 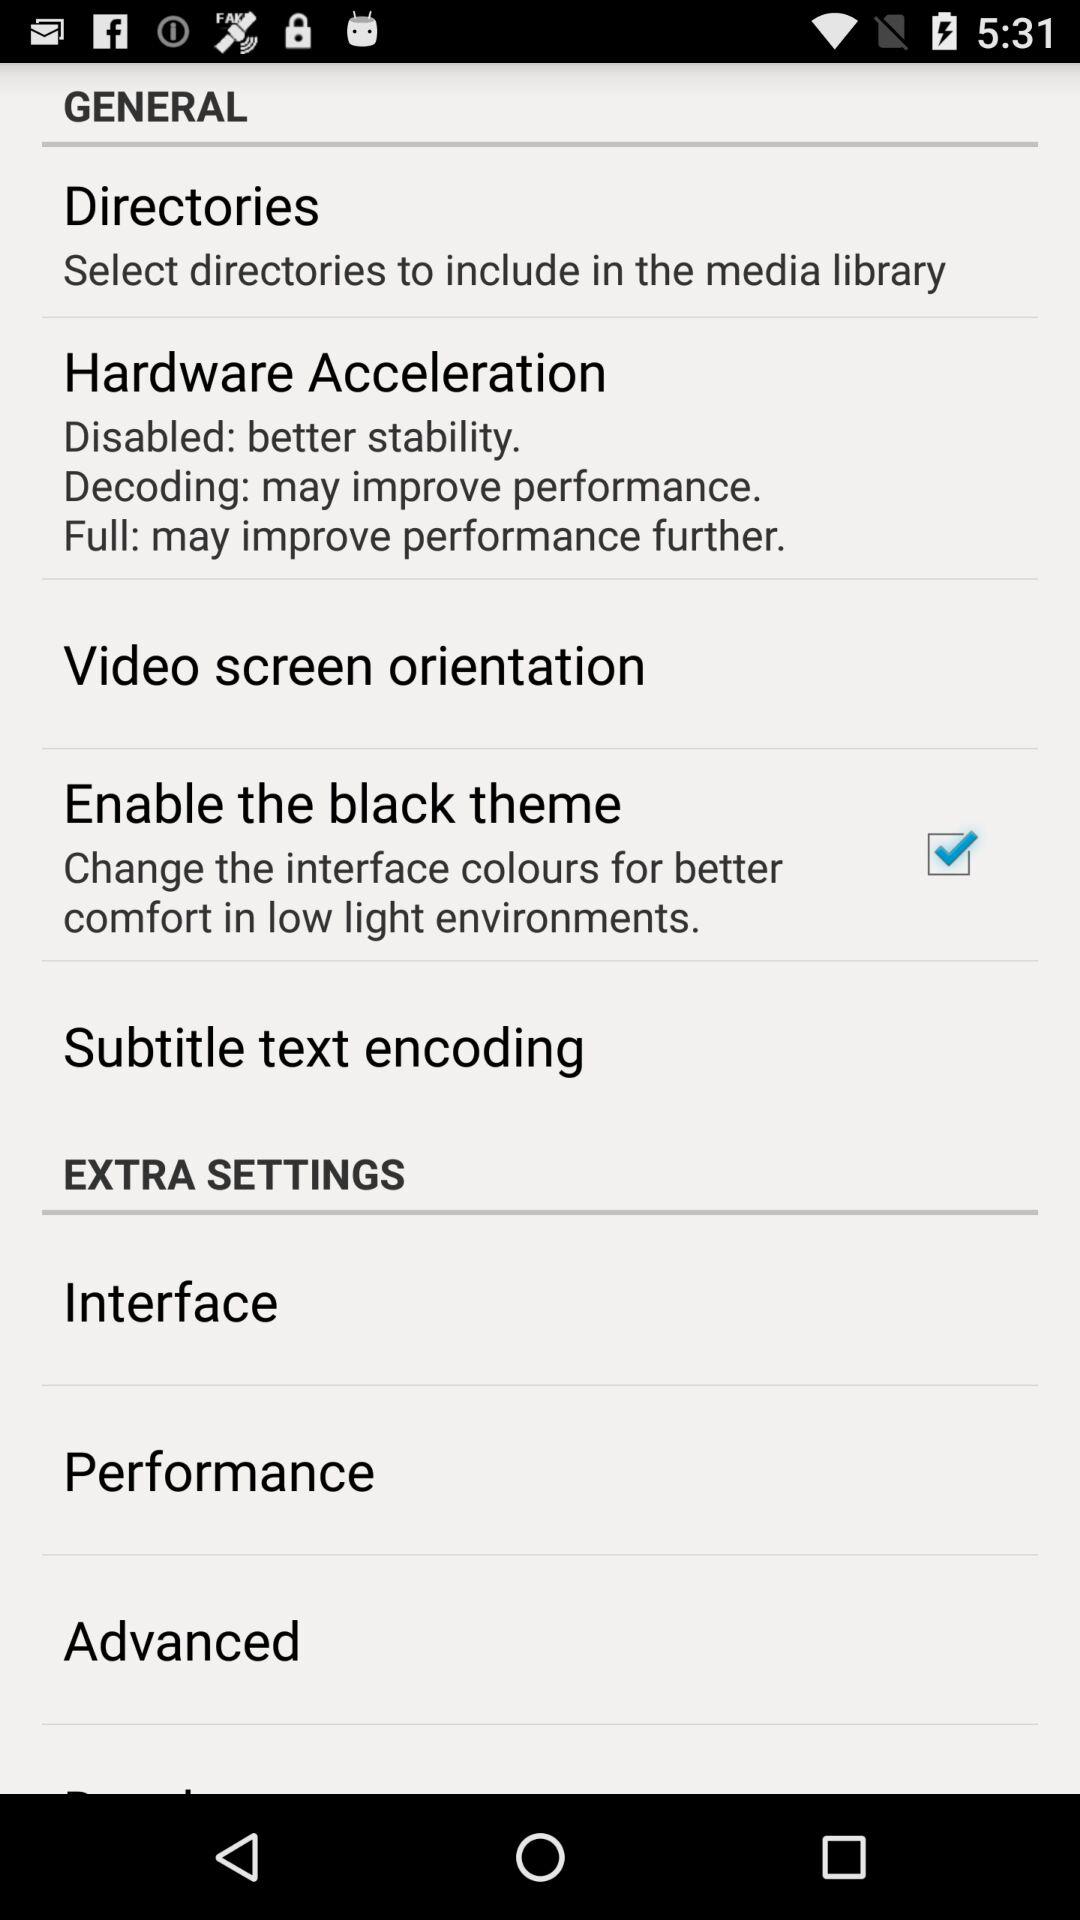 I want to click on press the app above interface item, so click(x=540, y=1173).